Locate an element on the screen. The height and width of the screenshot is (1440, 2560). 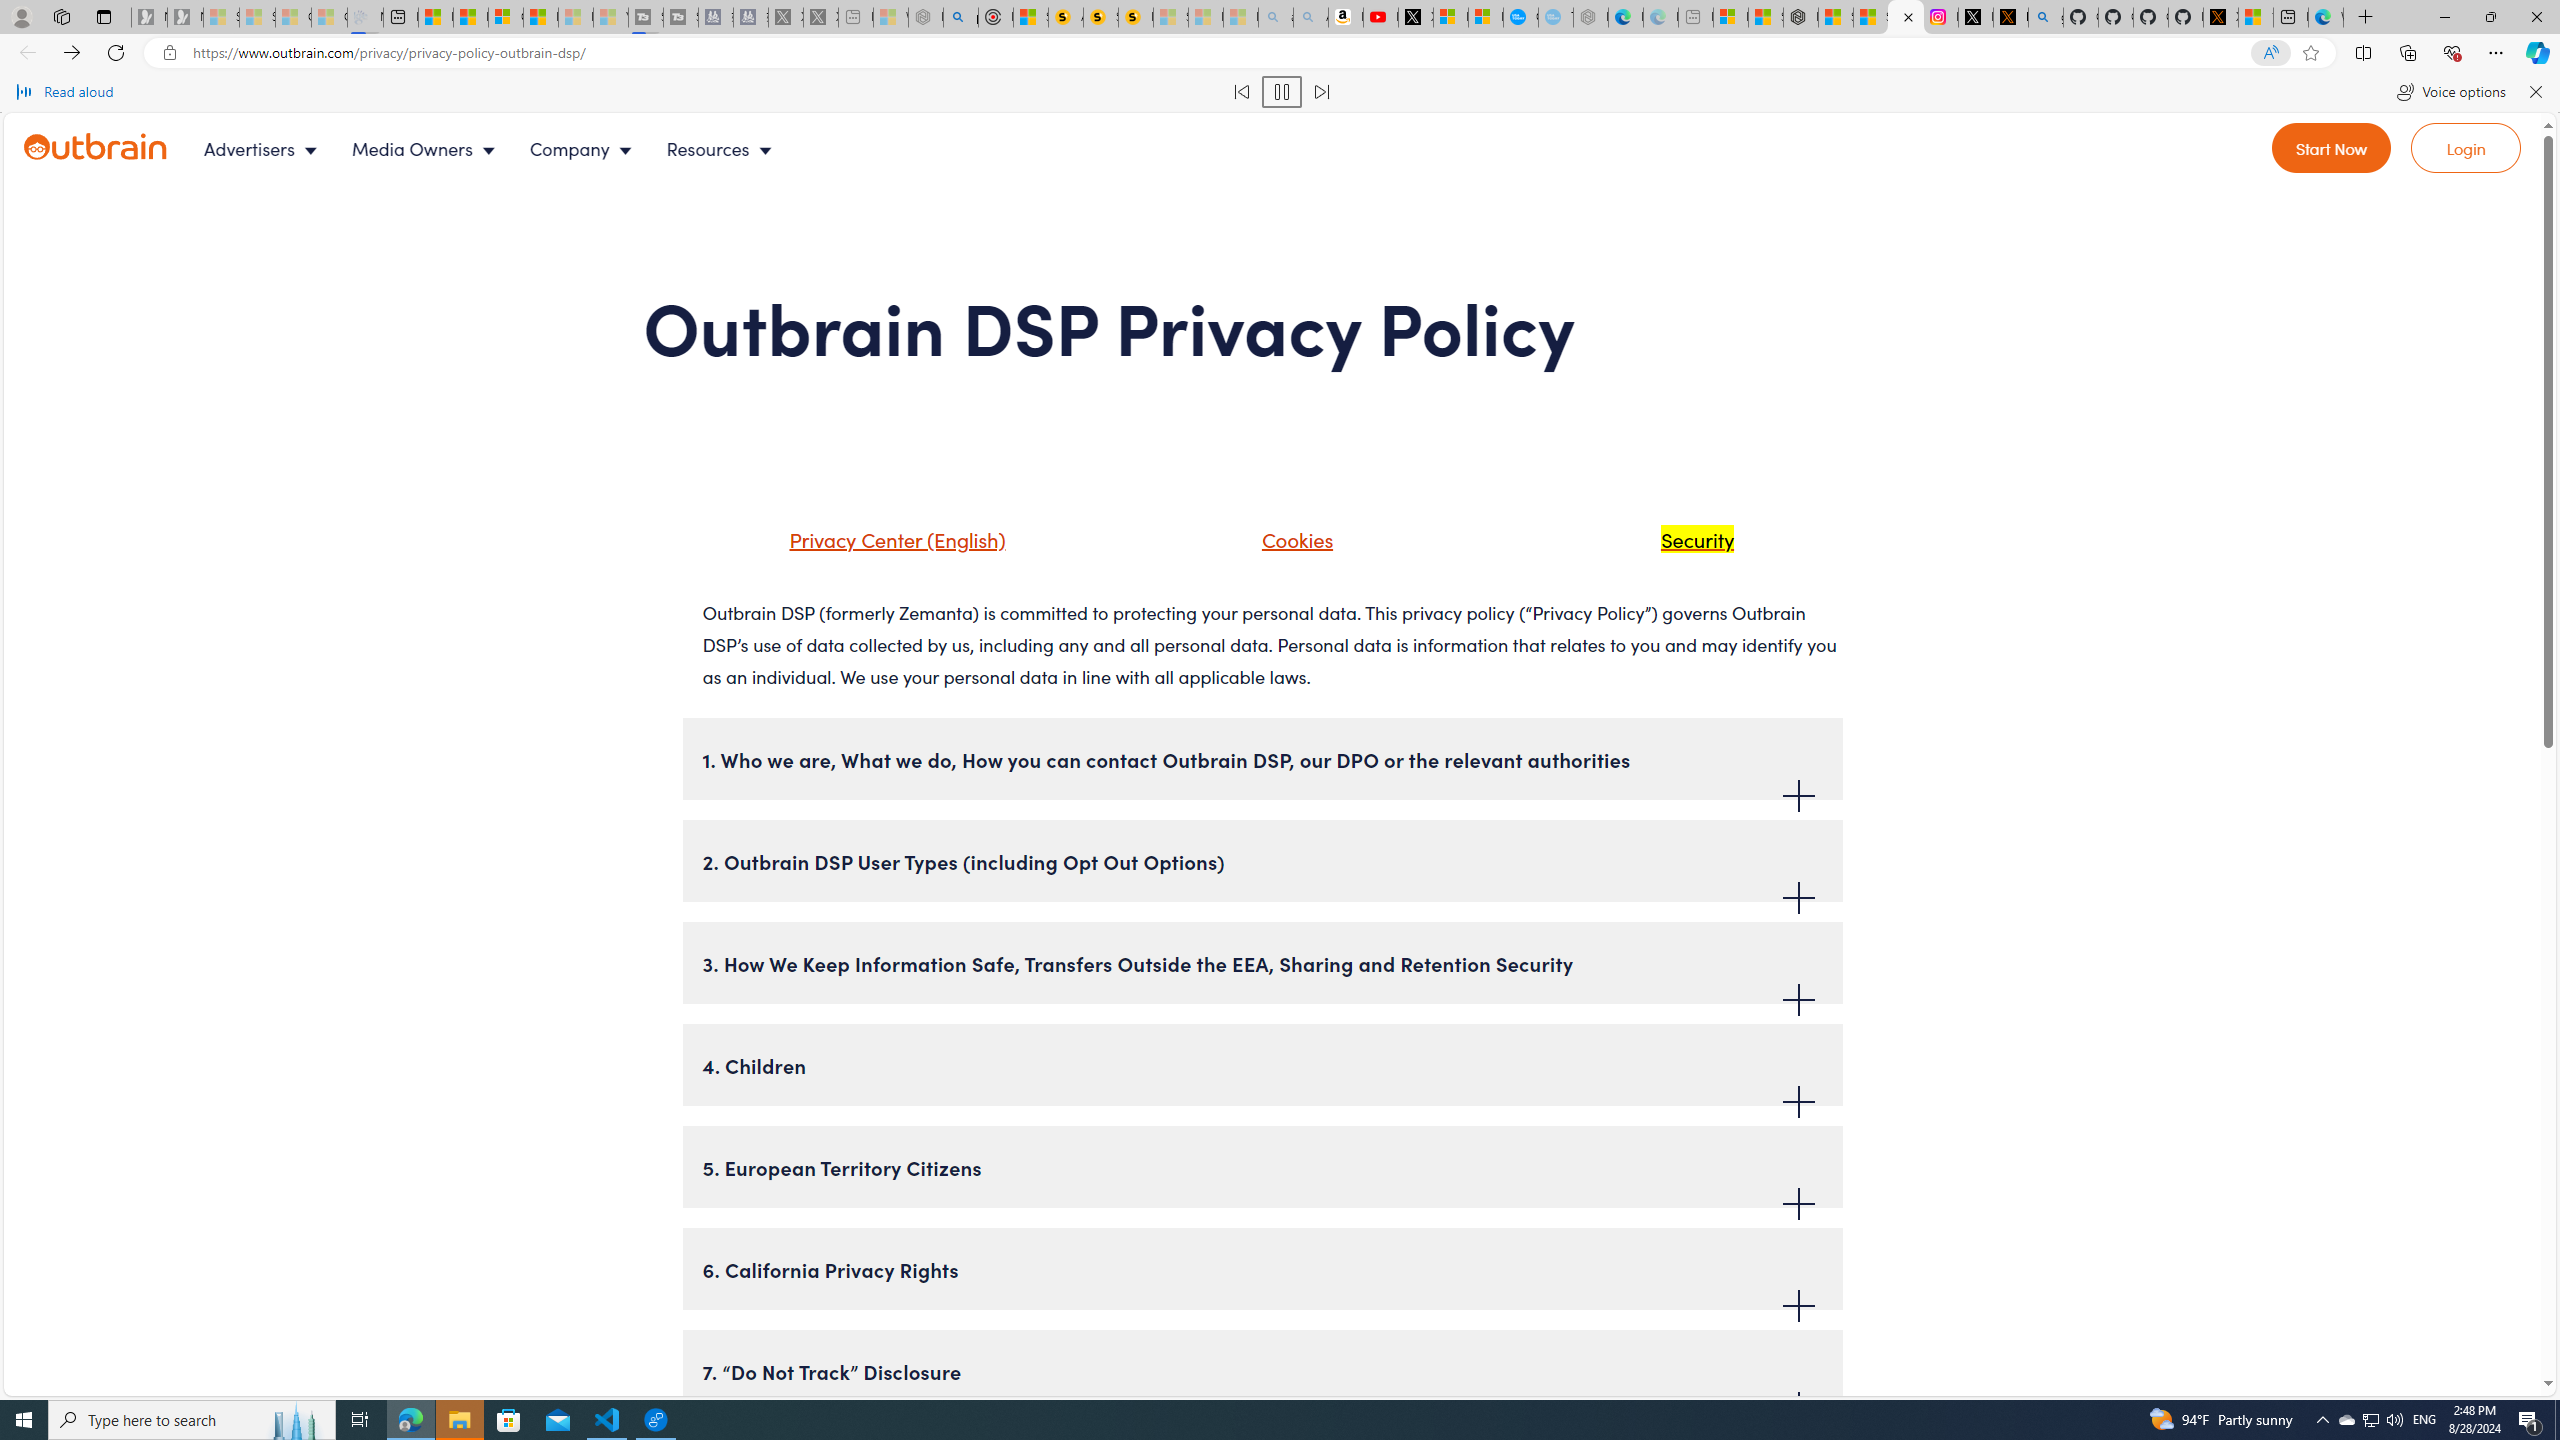
Forward is located at coordinates (72, 52).